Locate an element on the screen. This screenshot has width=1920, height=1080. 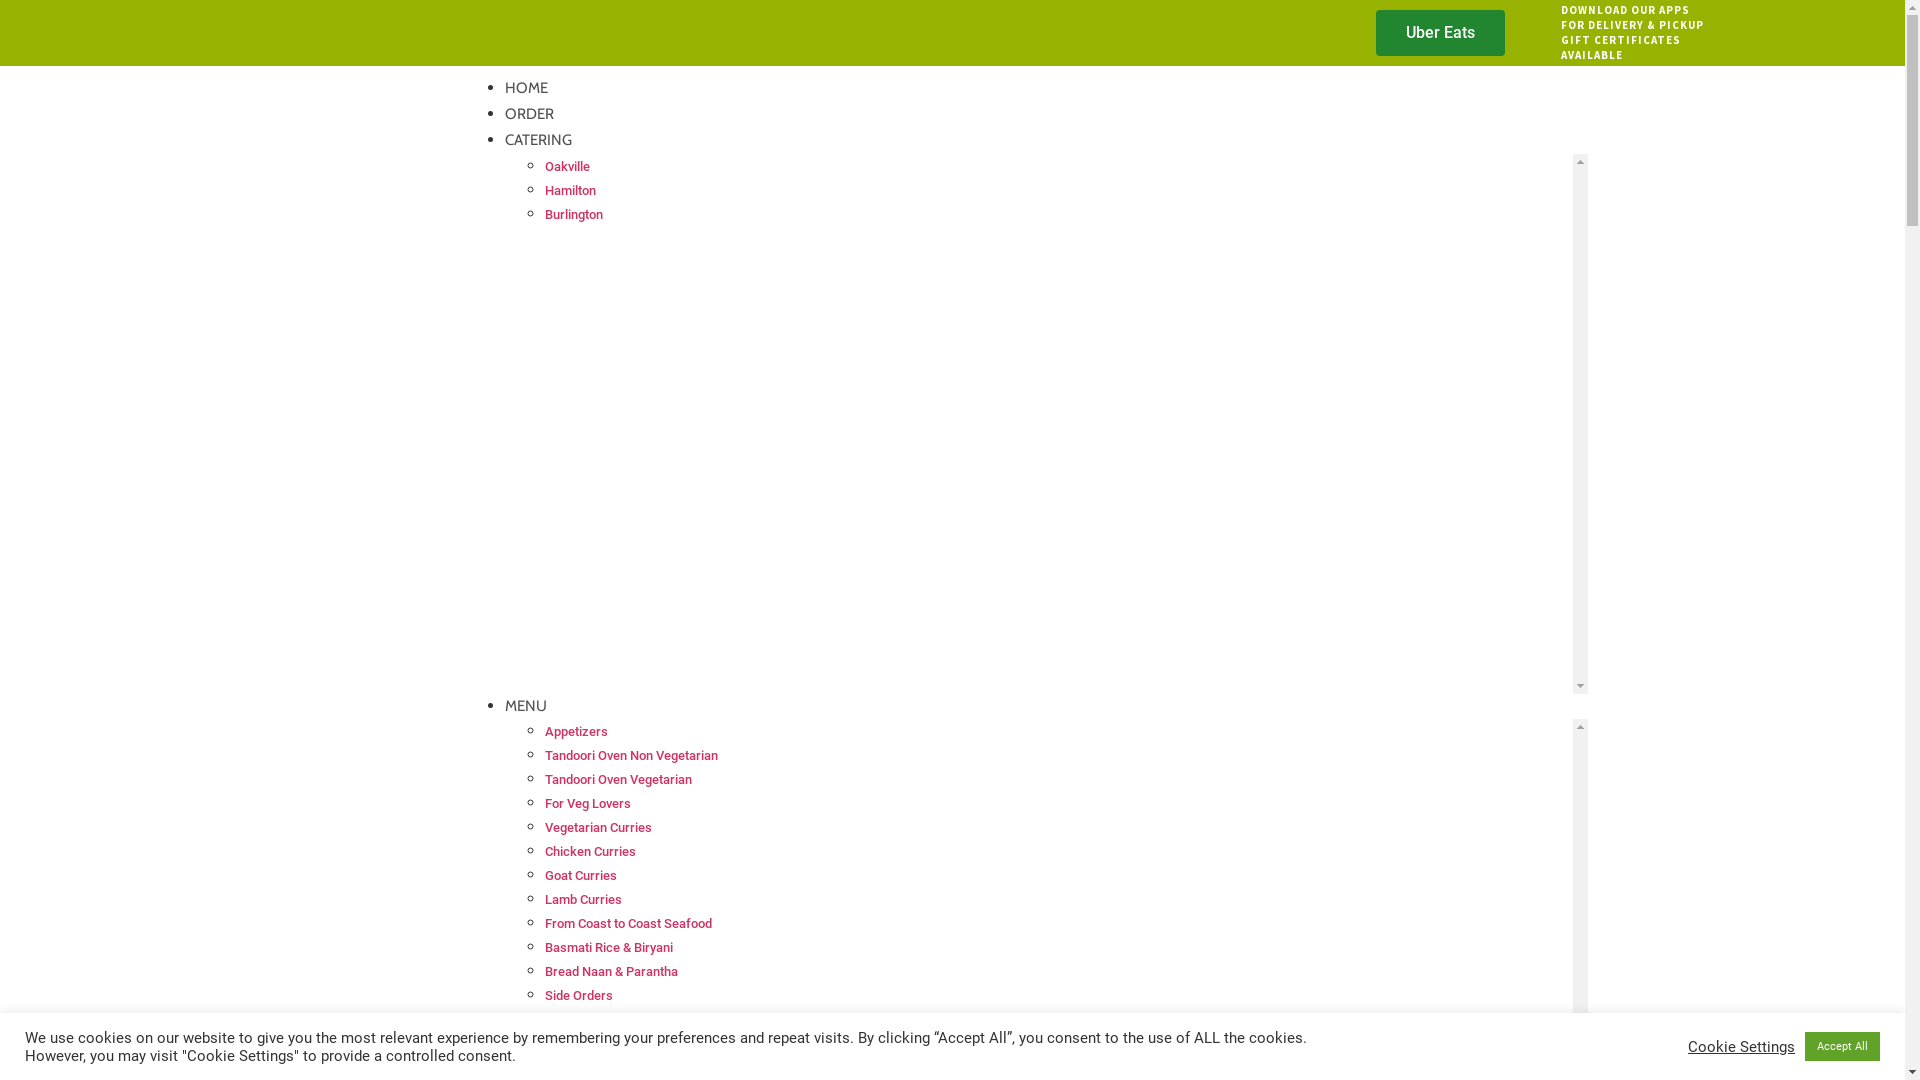
Burlington is located at coordinates (574, 214).